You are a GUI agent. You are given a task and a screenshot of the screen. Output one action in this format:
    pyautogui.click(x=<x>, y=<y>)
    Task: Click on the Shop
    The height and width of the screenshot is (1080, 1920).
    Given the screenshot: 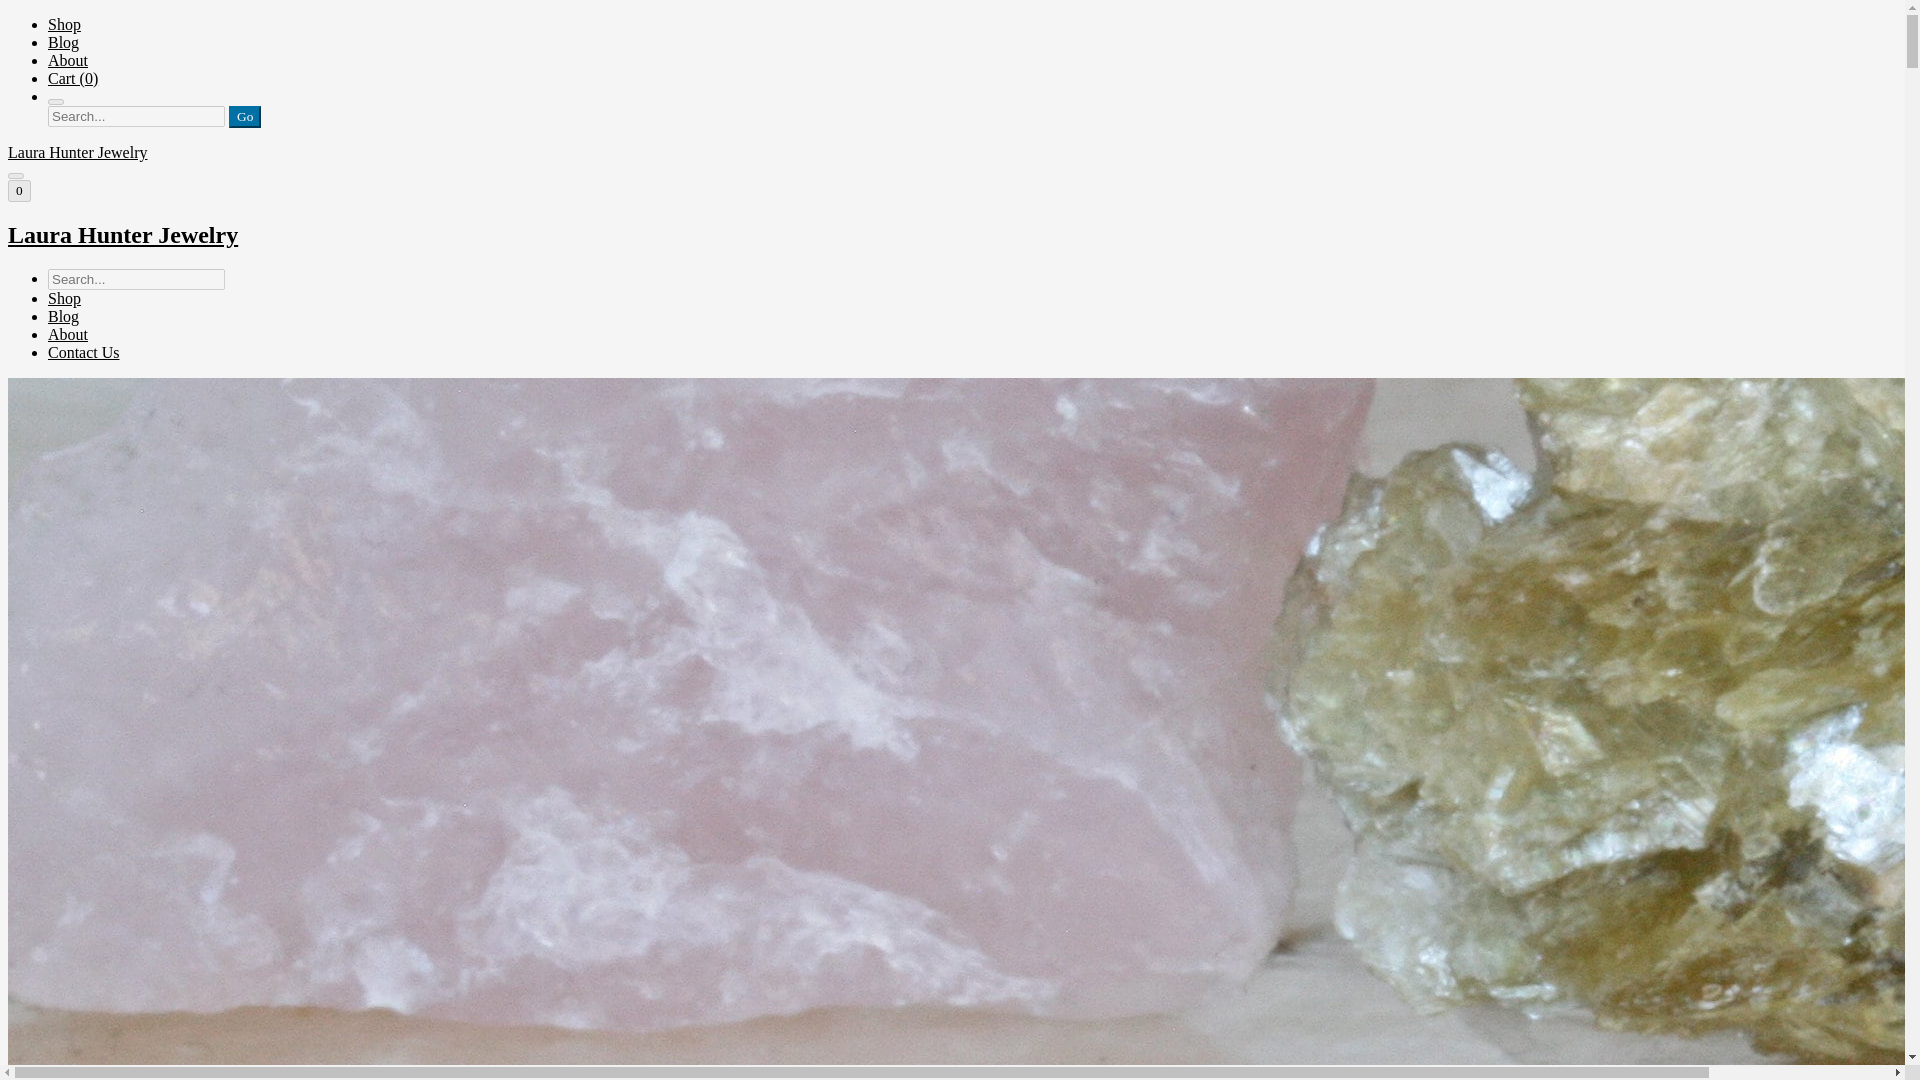 What is the action you would take?
    pyautogui.click(x=64, y=24)
    